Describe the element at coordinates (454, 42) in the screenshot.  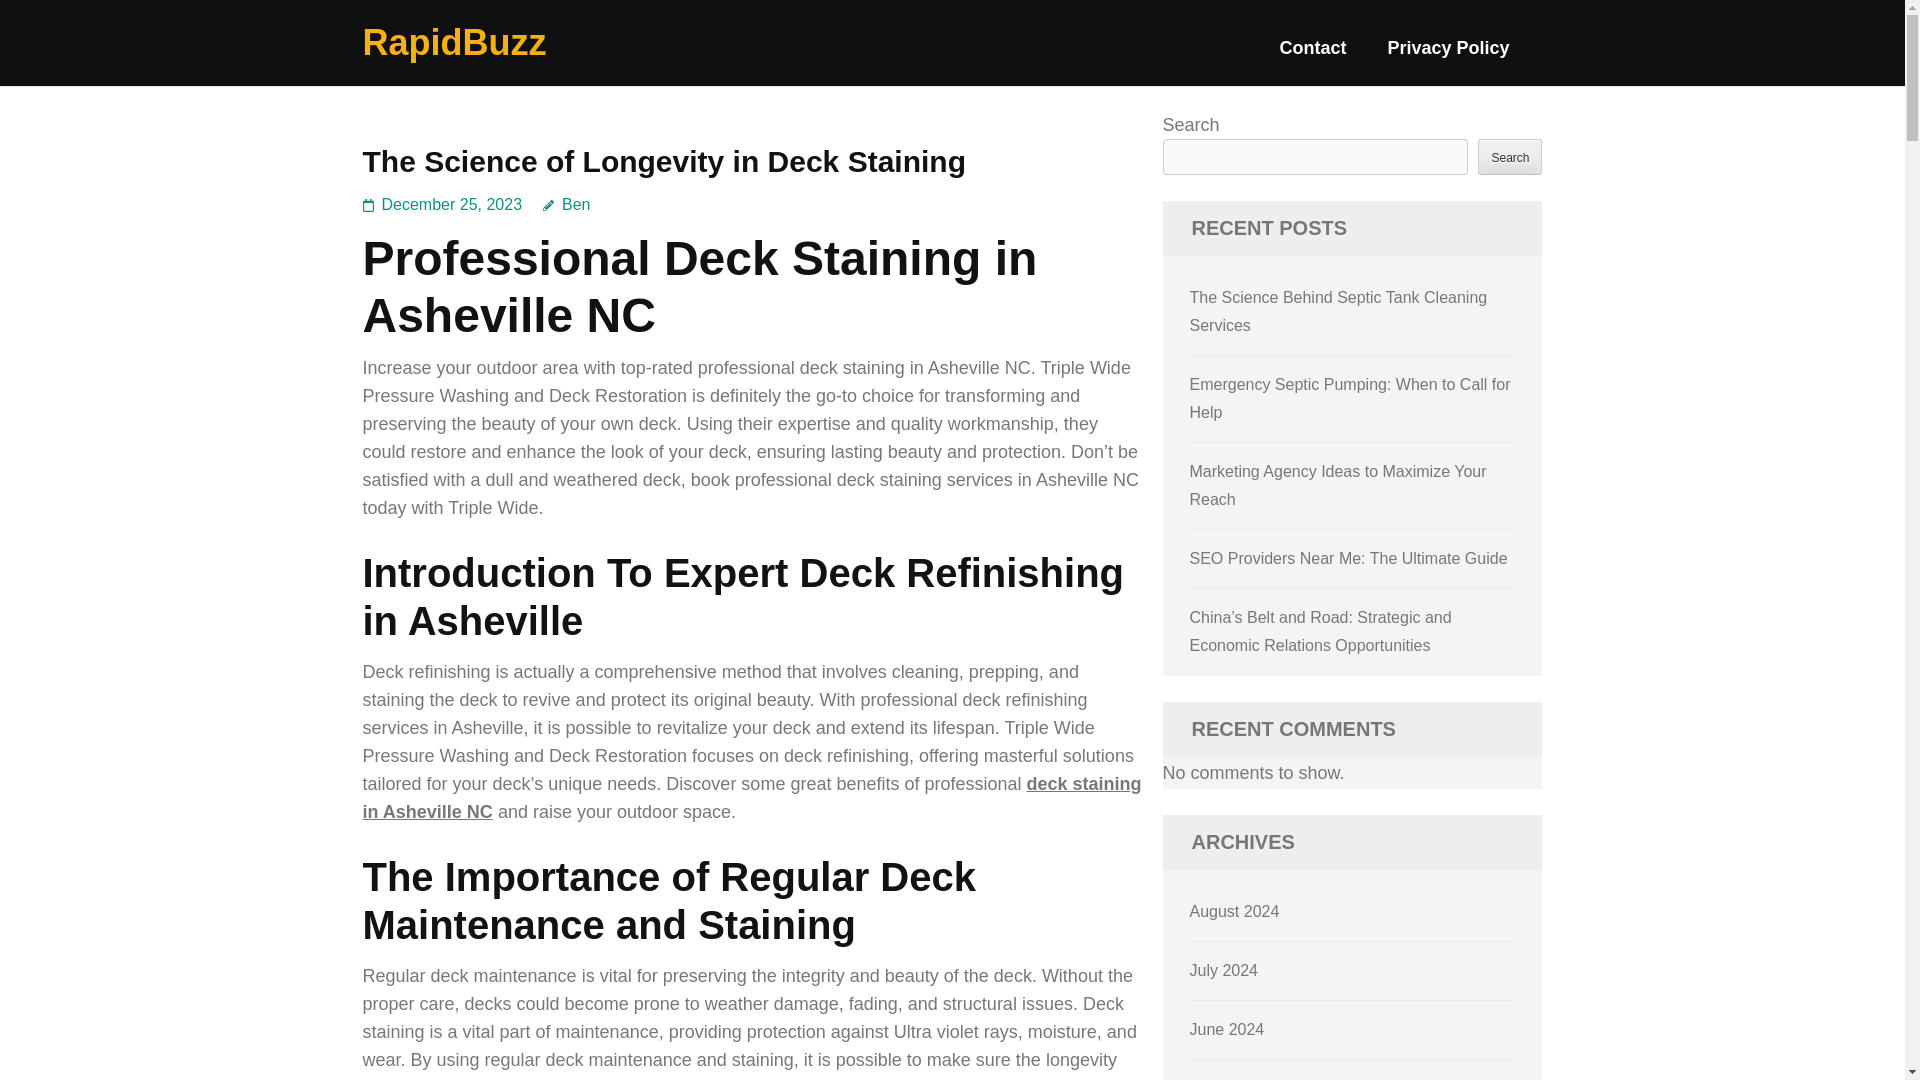
I see `RapidBuzz` at that location.